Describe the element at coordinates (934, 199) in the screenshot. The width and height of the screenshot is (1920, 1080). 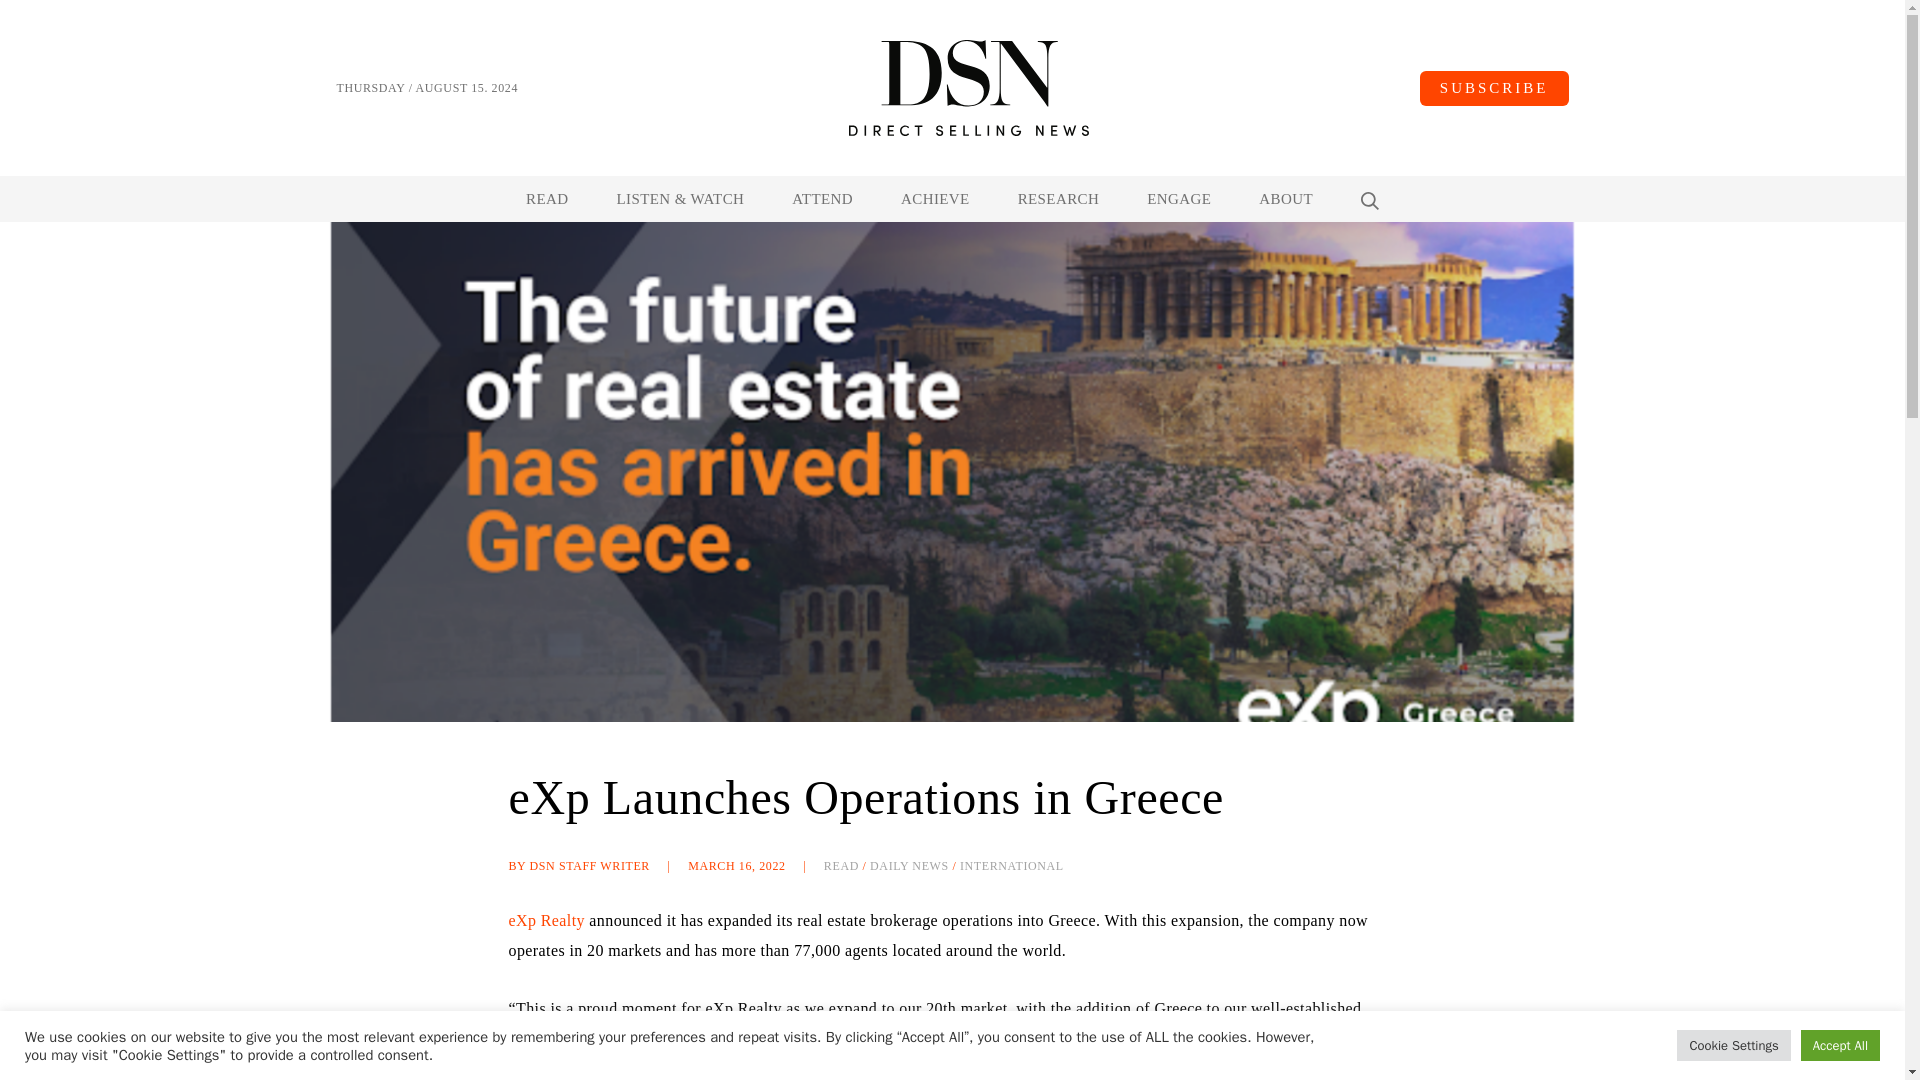
I see `ACHIEVE` at that location.